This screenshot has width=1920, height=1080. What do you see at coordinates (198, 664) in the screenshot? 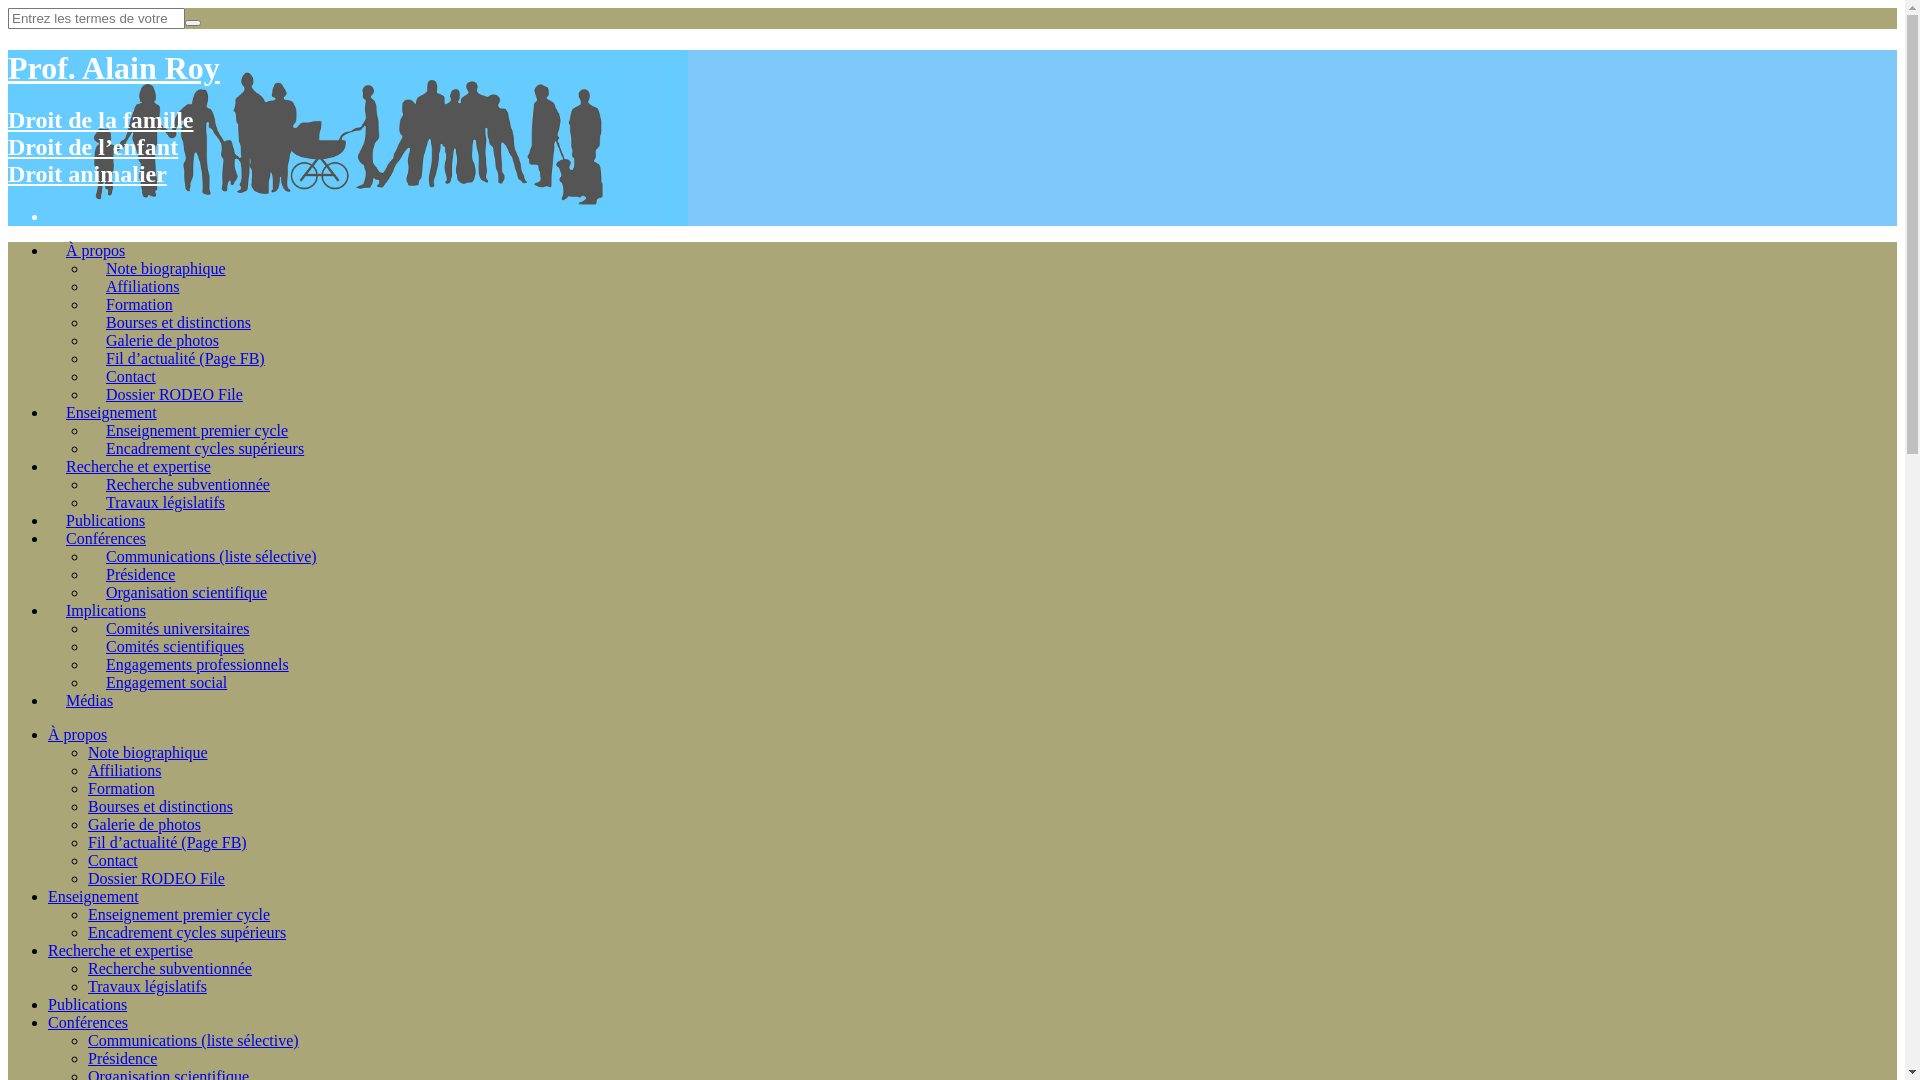
I see `Engagements professionnels` at bounding box center [198, 664].